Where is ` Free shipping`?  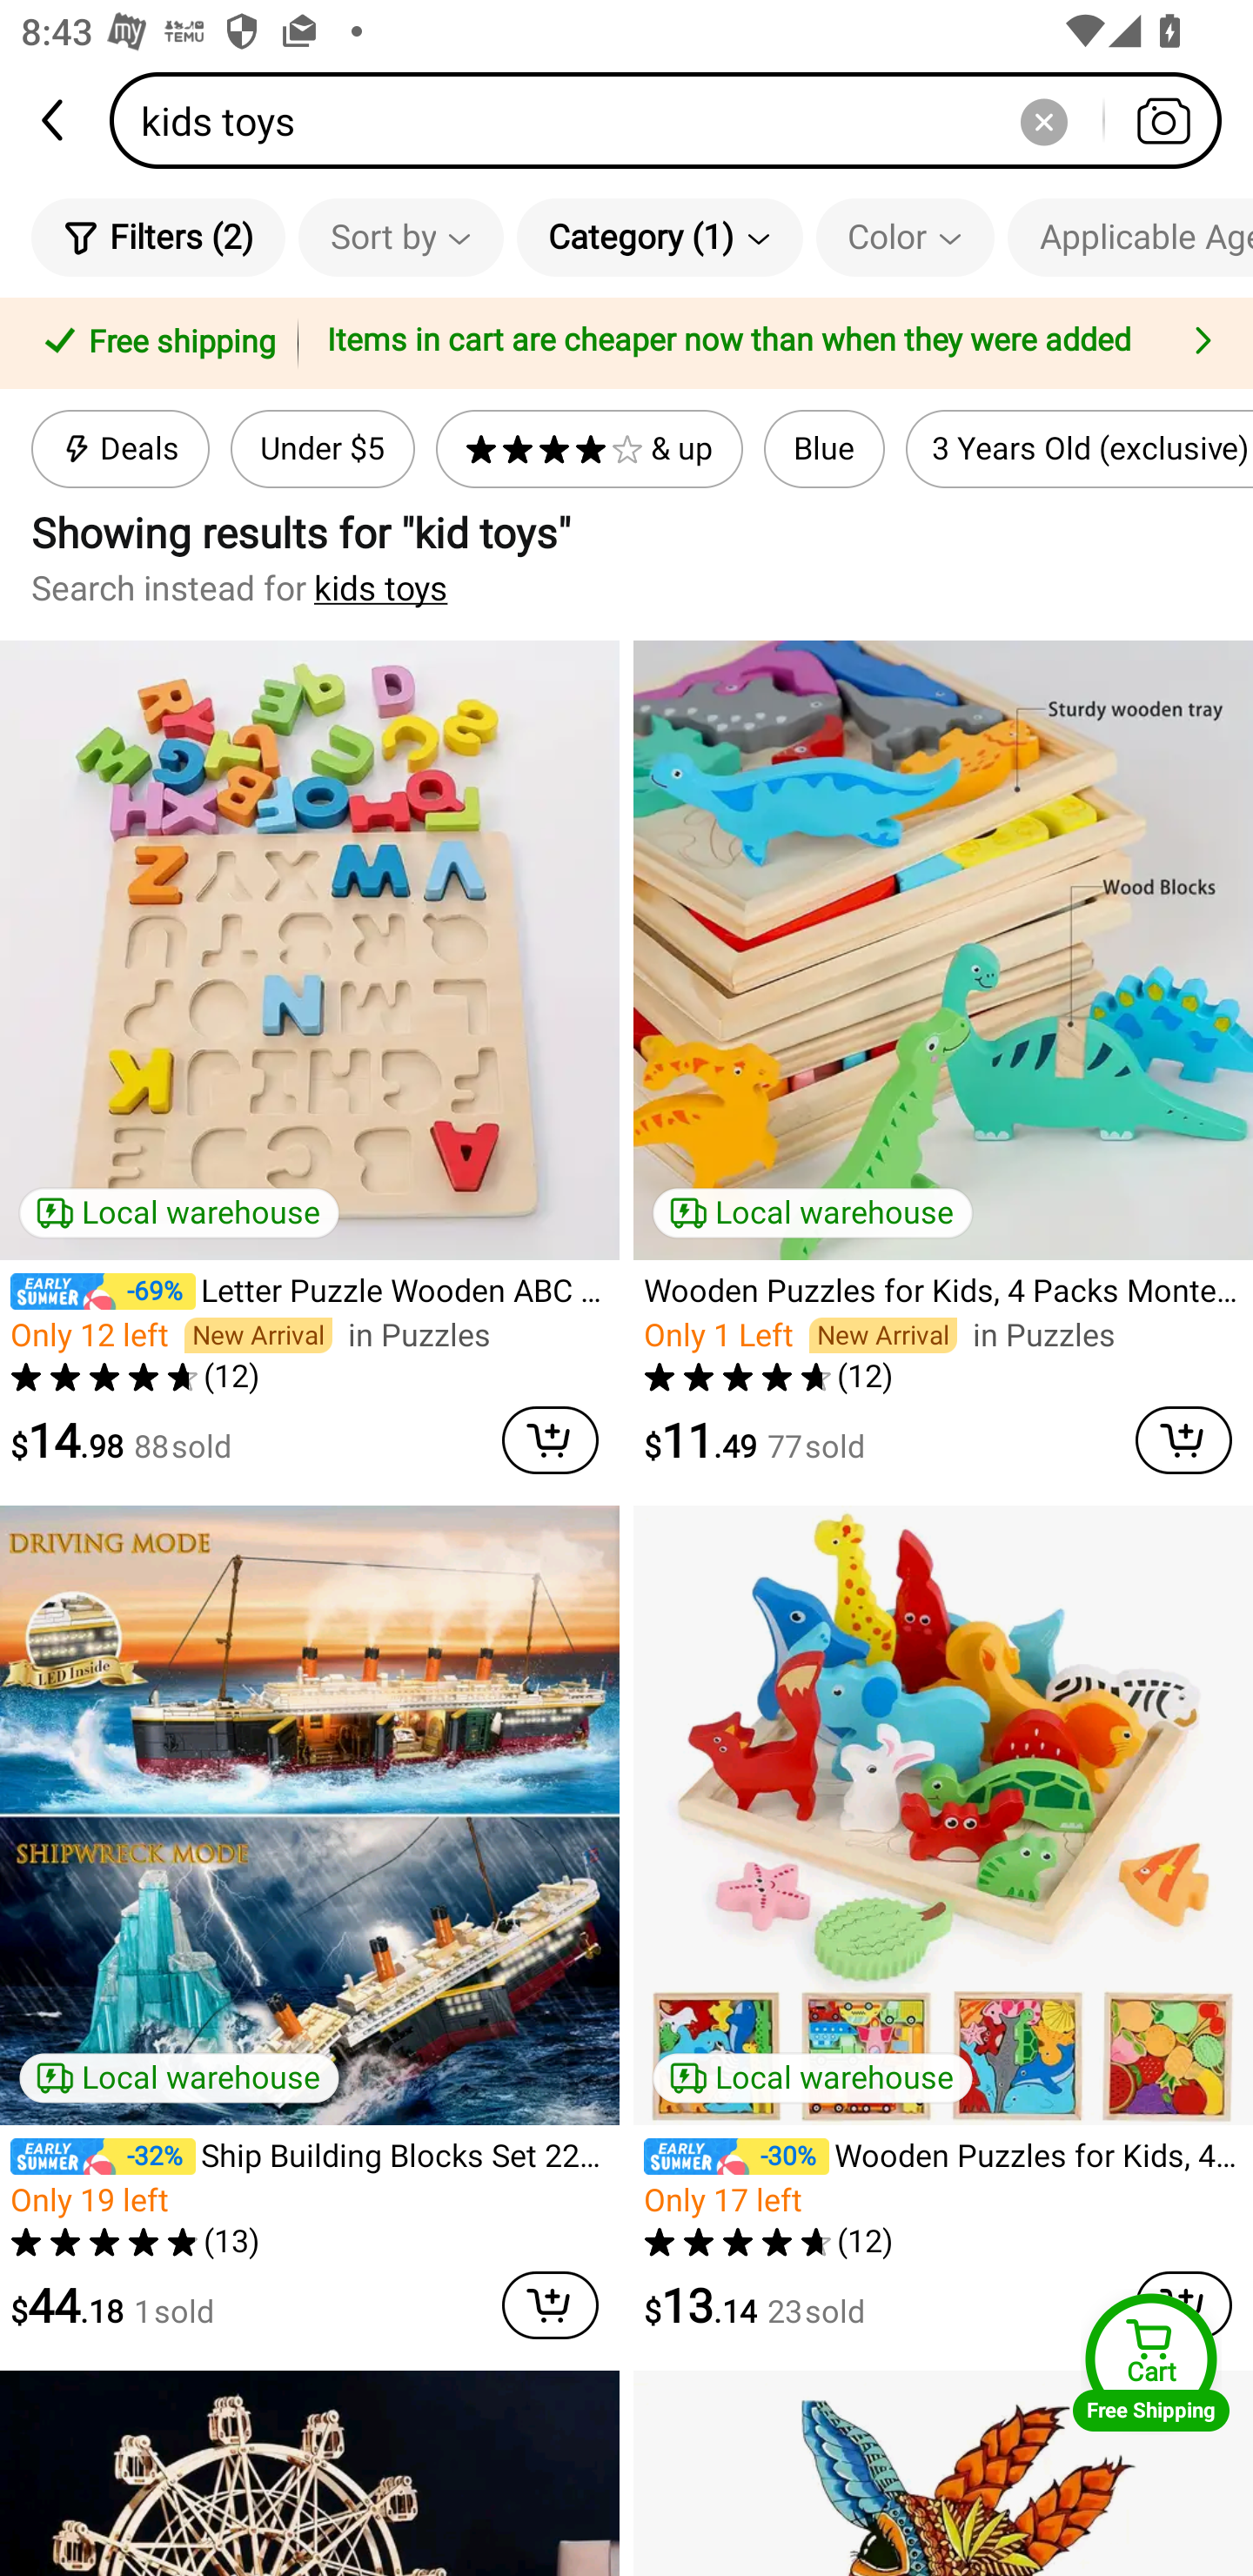  Free shipping is located at coordinates (154, 344).